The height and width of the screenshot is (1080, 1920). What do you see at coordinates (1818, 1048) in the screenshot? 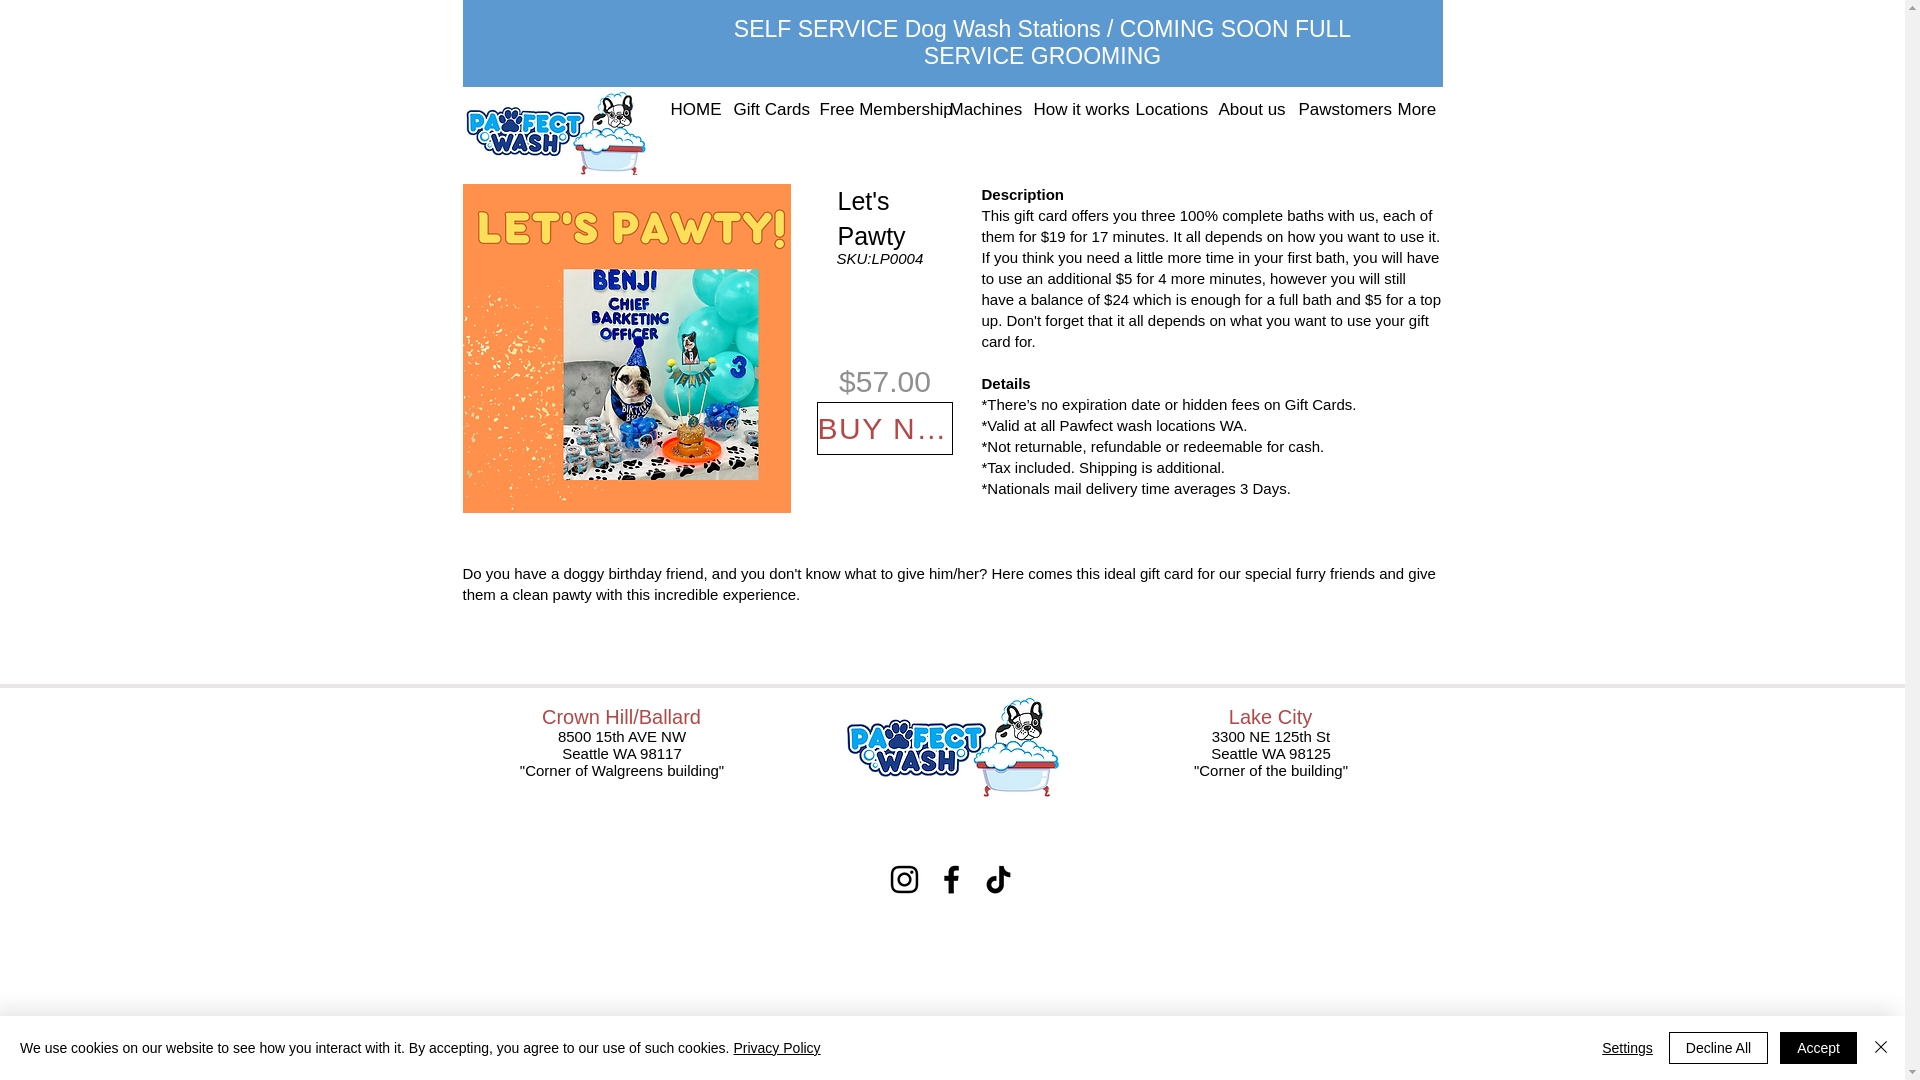
I see `Accept` at bounding box center [1818, 1048].